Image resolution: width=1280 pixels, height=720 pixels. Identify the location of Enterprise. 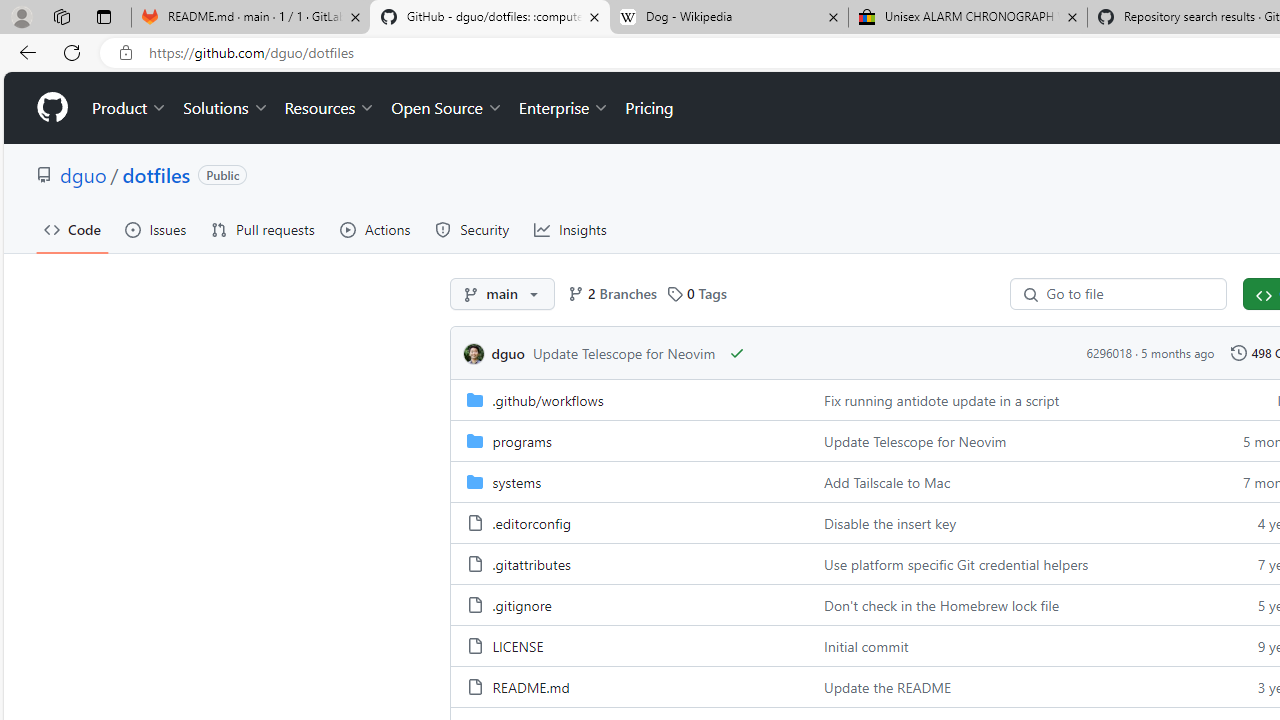
(564, 108).